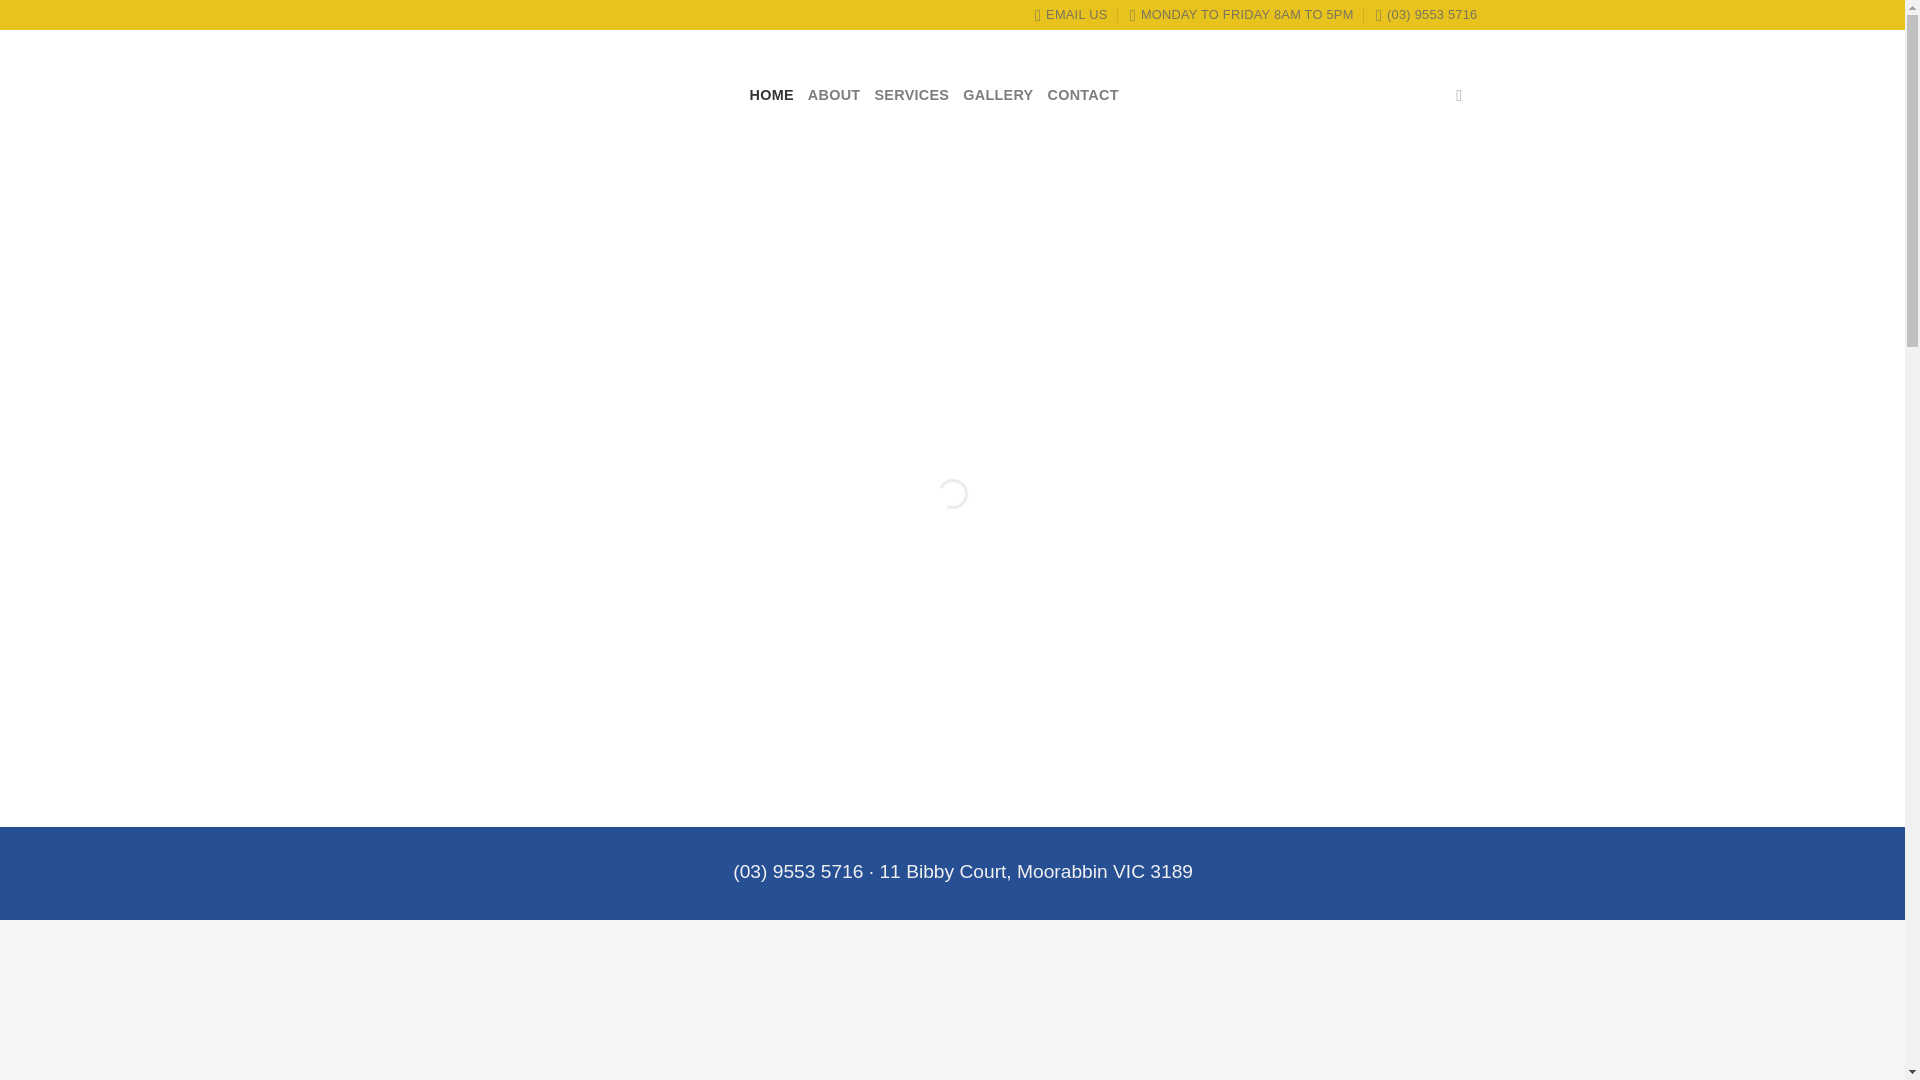 The width and height of the screenshot is (1920, 1080). I want to click on MONDAY TO FRIDAY 8AM TO 5PM, so click(1242, 15).